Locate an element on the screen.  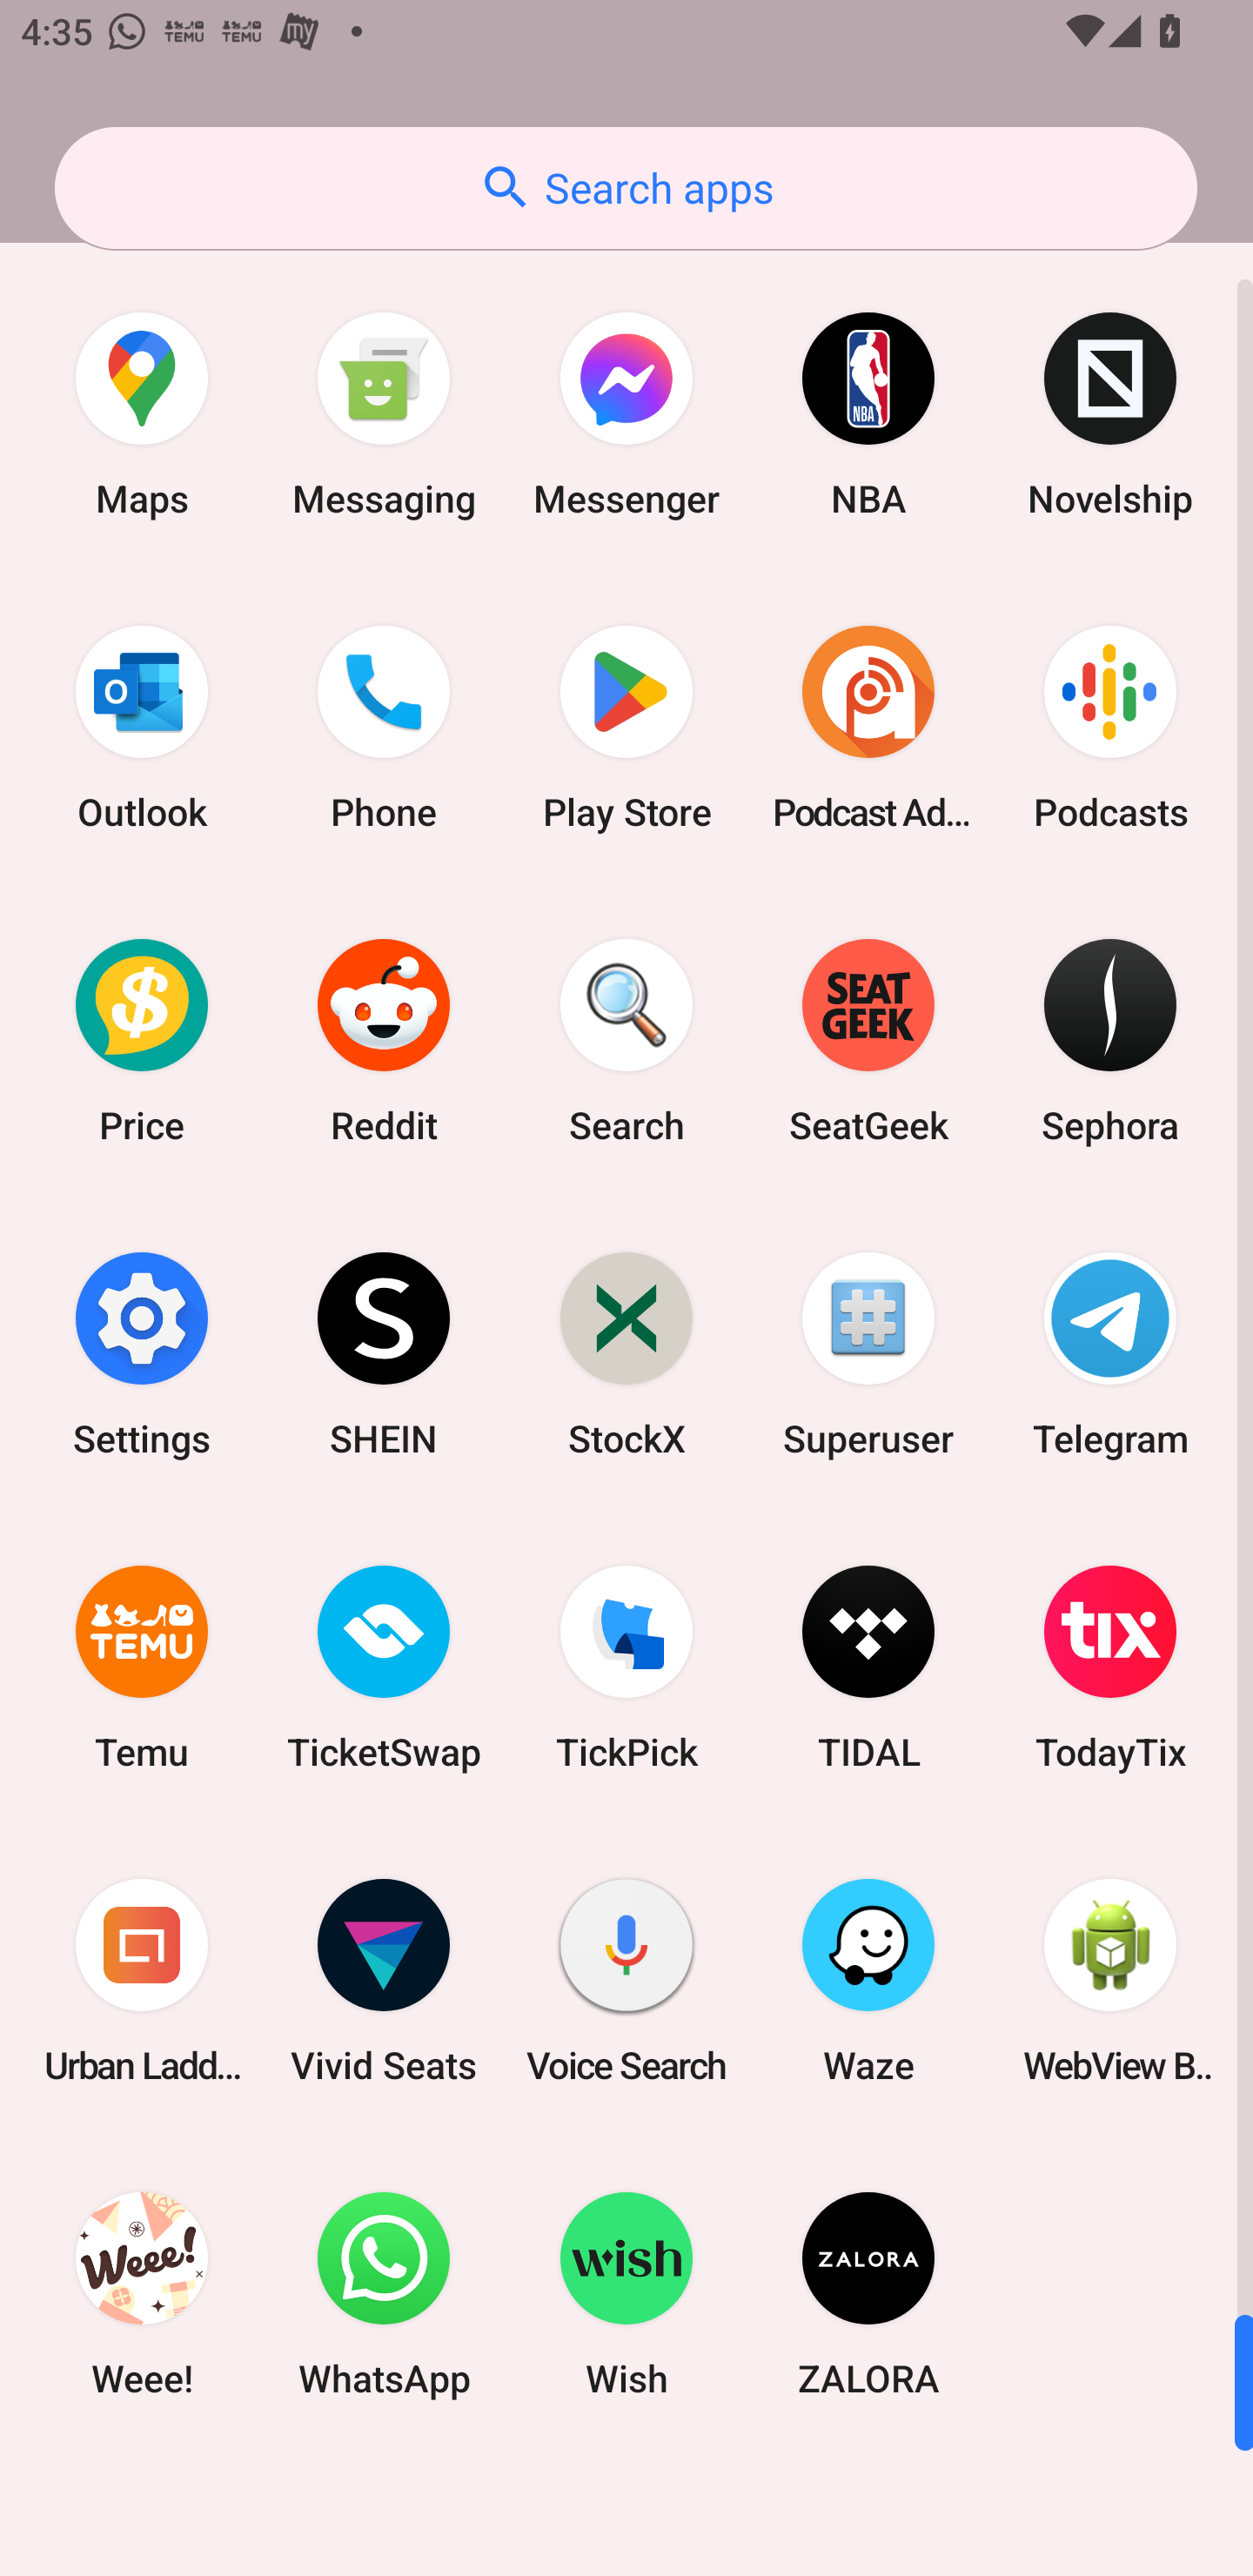
WebView Browser Tester is located at coordinates (1110, 1981).